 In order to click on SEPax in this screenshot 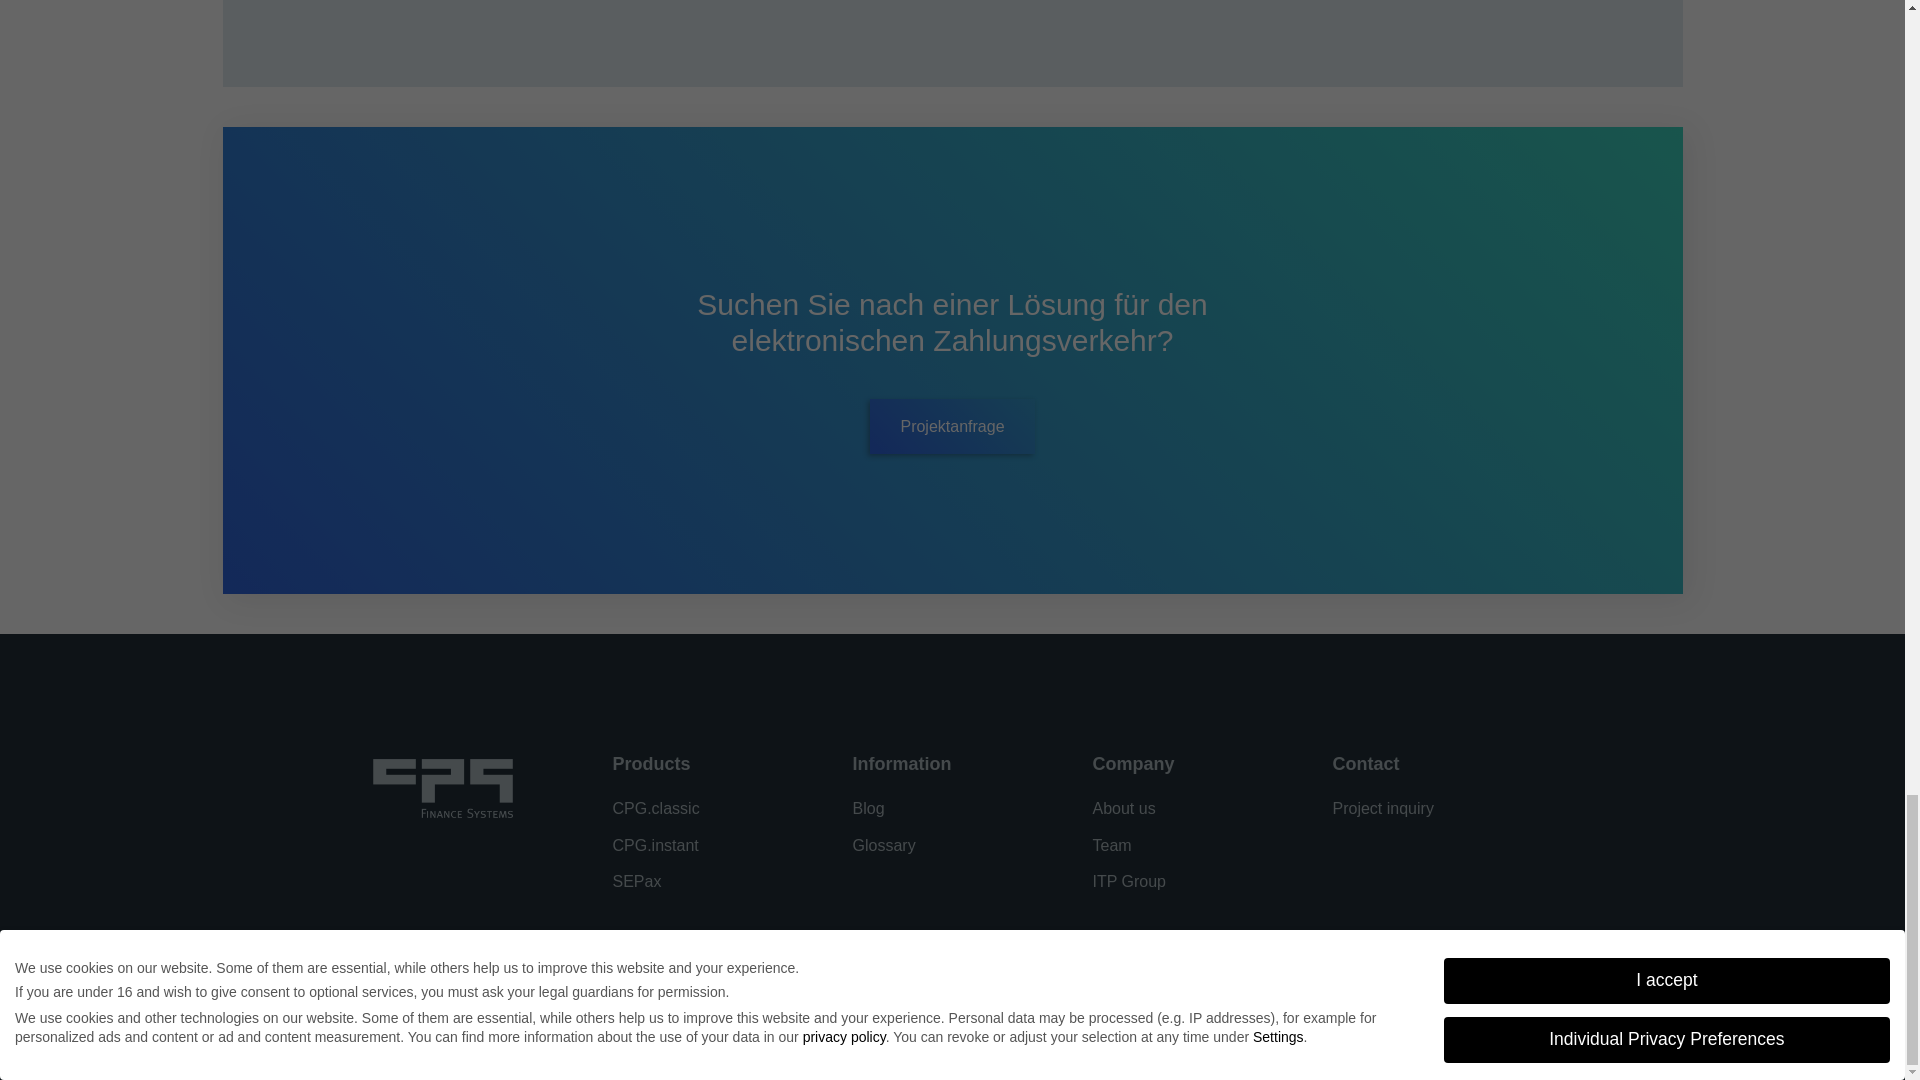, I will do `click(712, 887)`.